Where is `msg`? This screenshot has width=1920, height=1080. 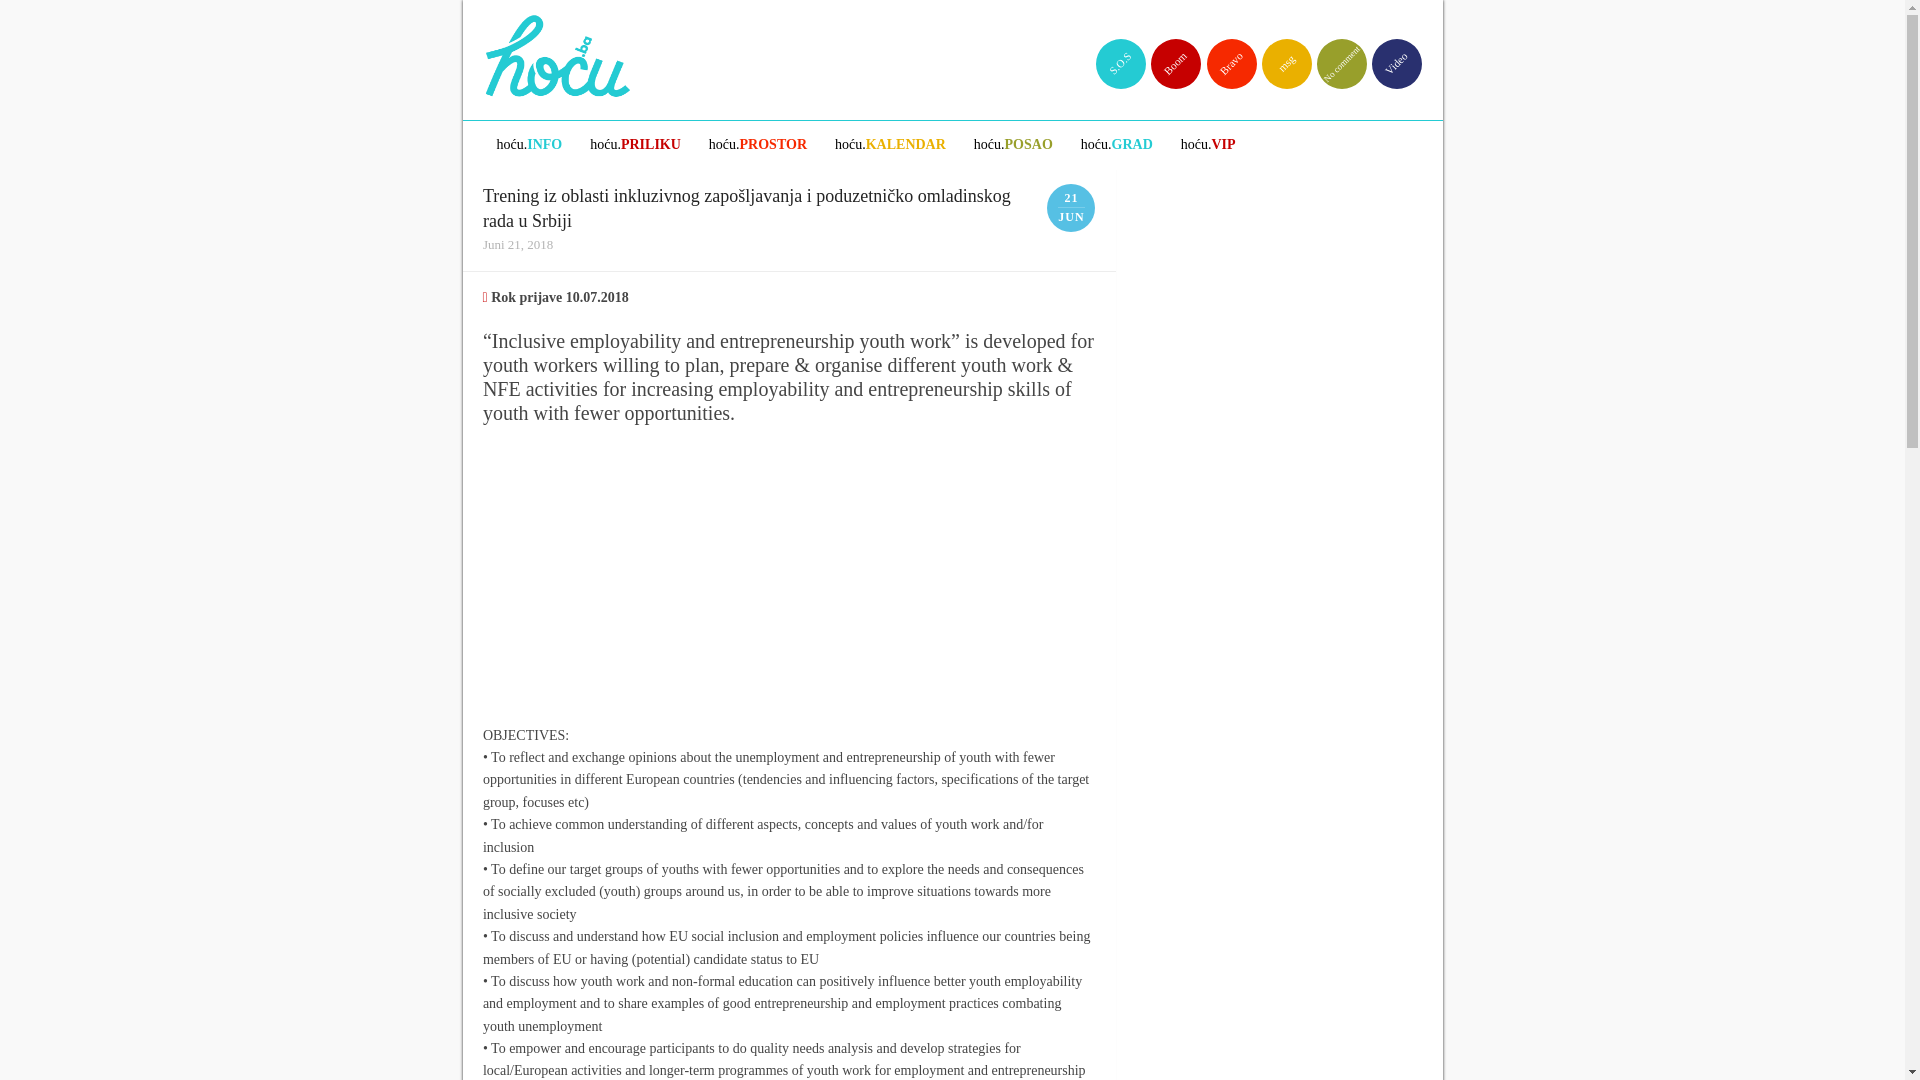
msg is located at coordinates (1276, 54).